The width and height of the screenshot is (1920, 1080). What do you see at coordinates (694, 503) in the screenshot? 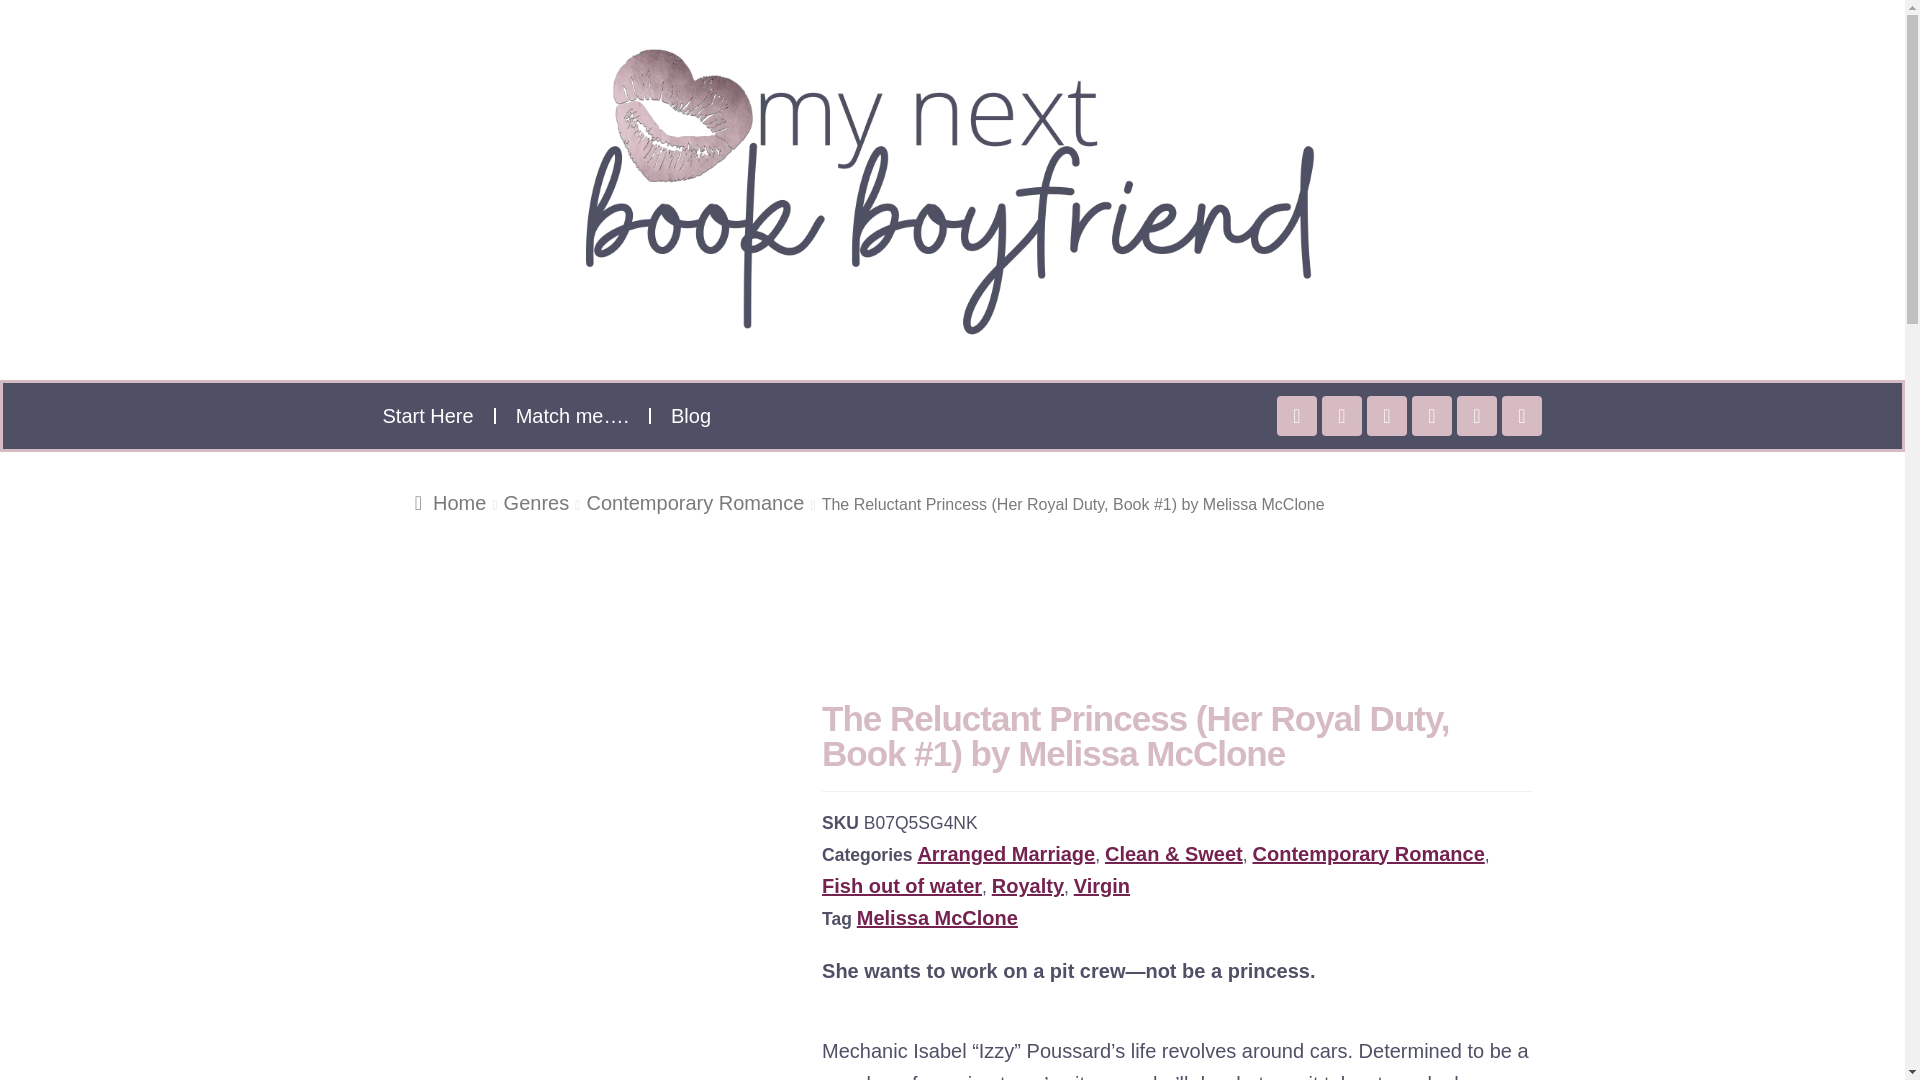
I see `Contemporary Romance` at bounding box center [694, 503].